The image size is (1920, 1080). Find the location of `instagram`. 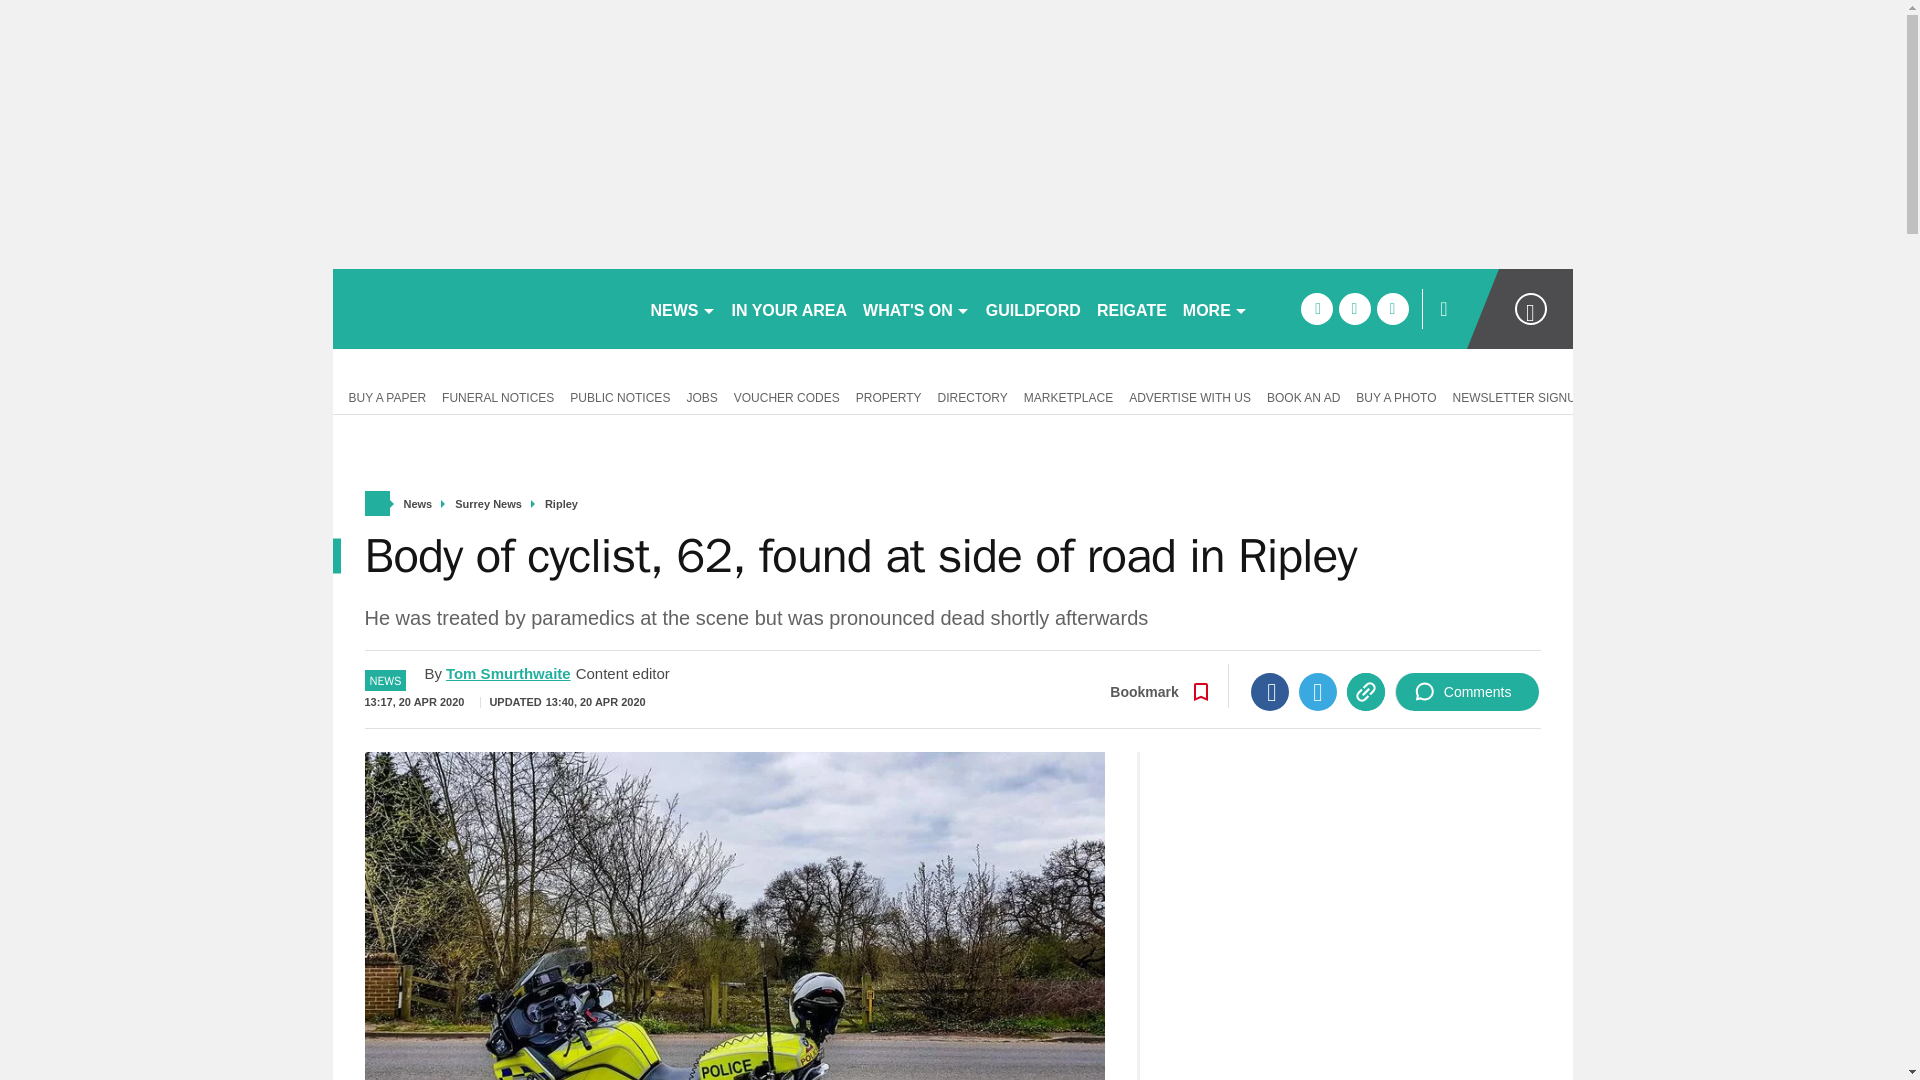

instagram is located at coordinates (1392, 308).